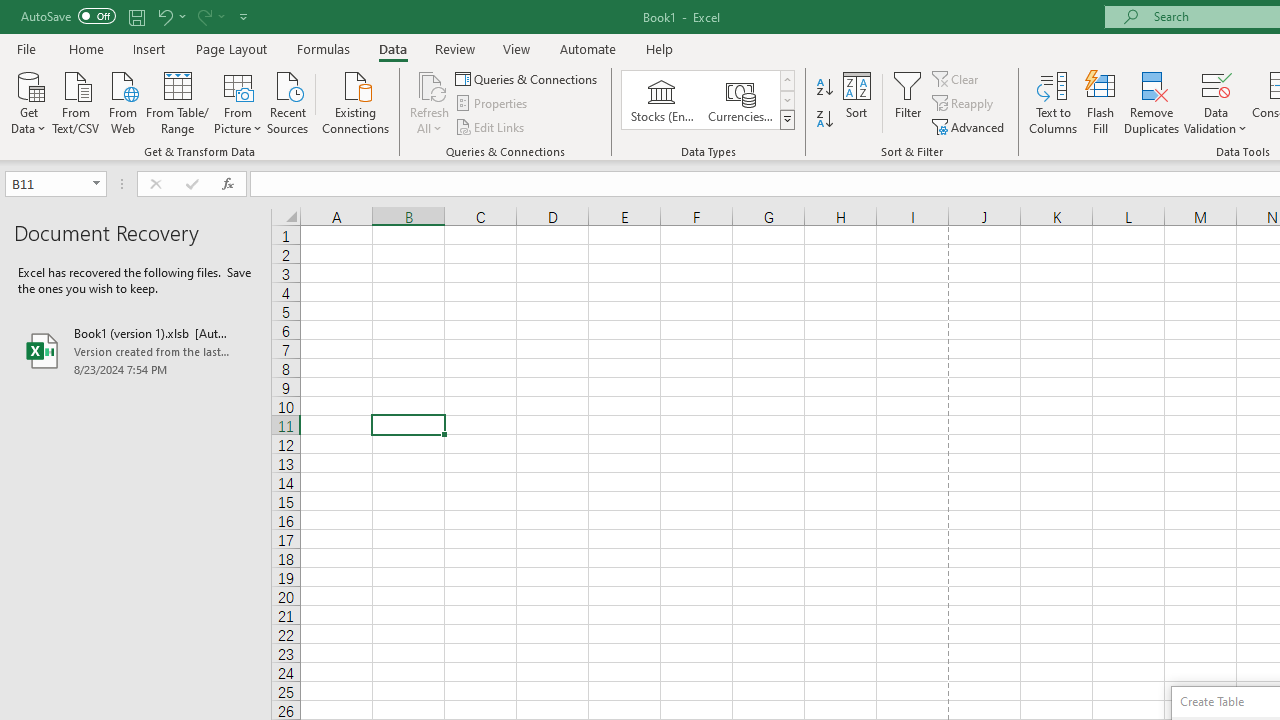 This screenshot has width=1280, height=720. I want to click on Formulas, so click(323, 48).